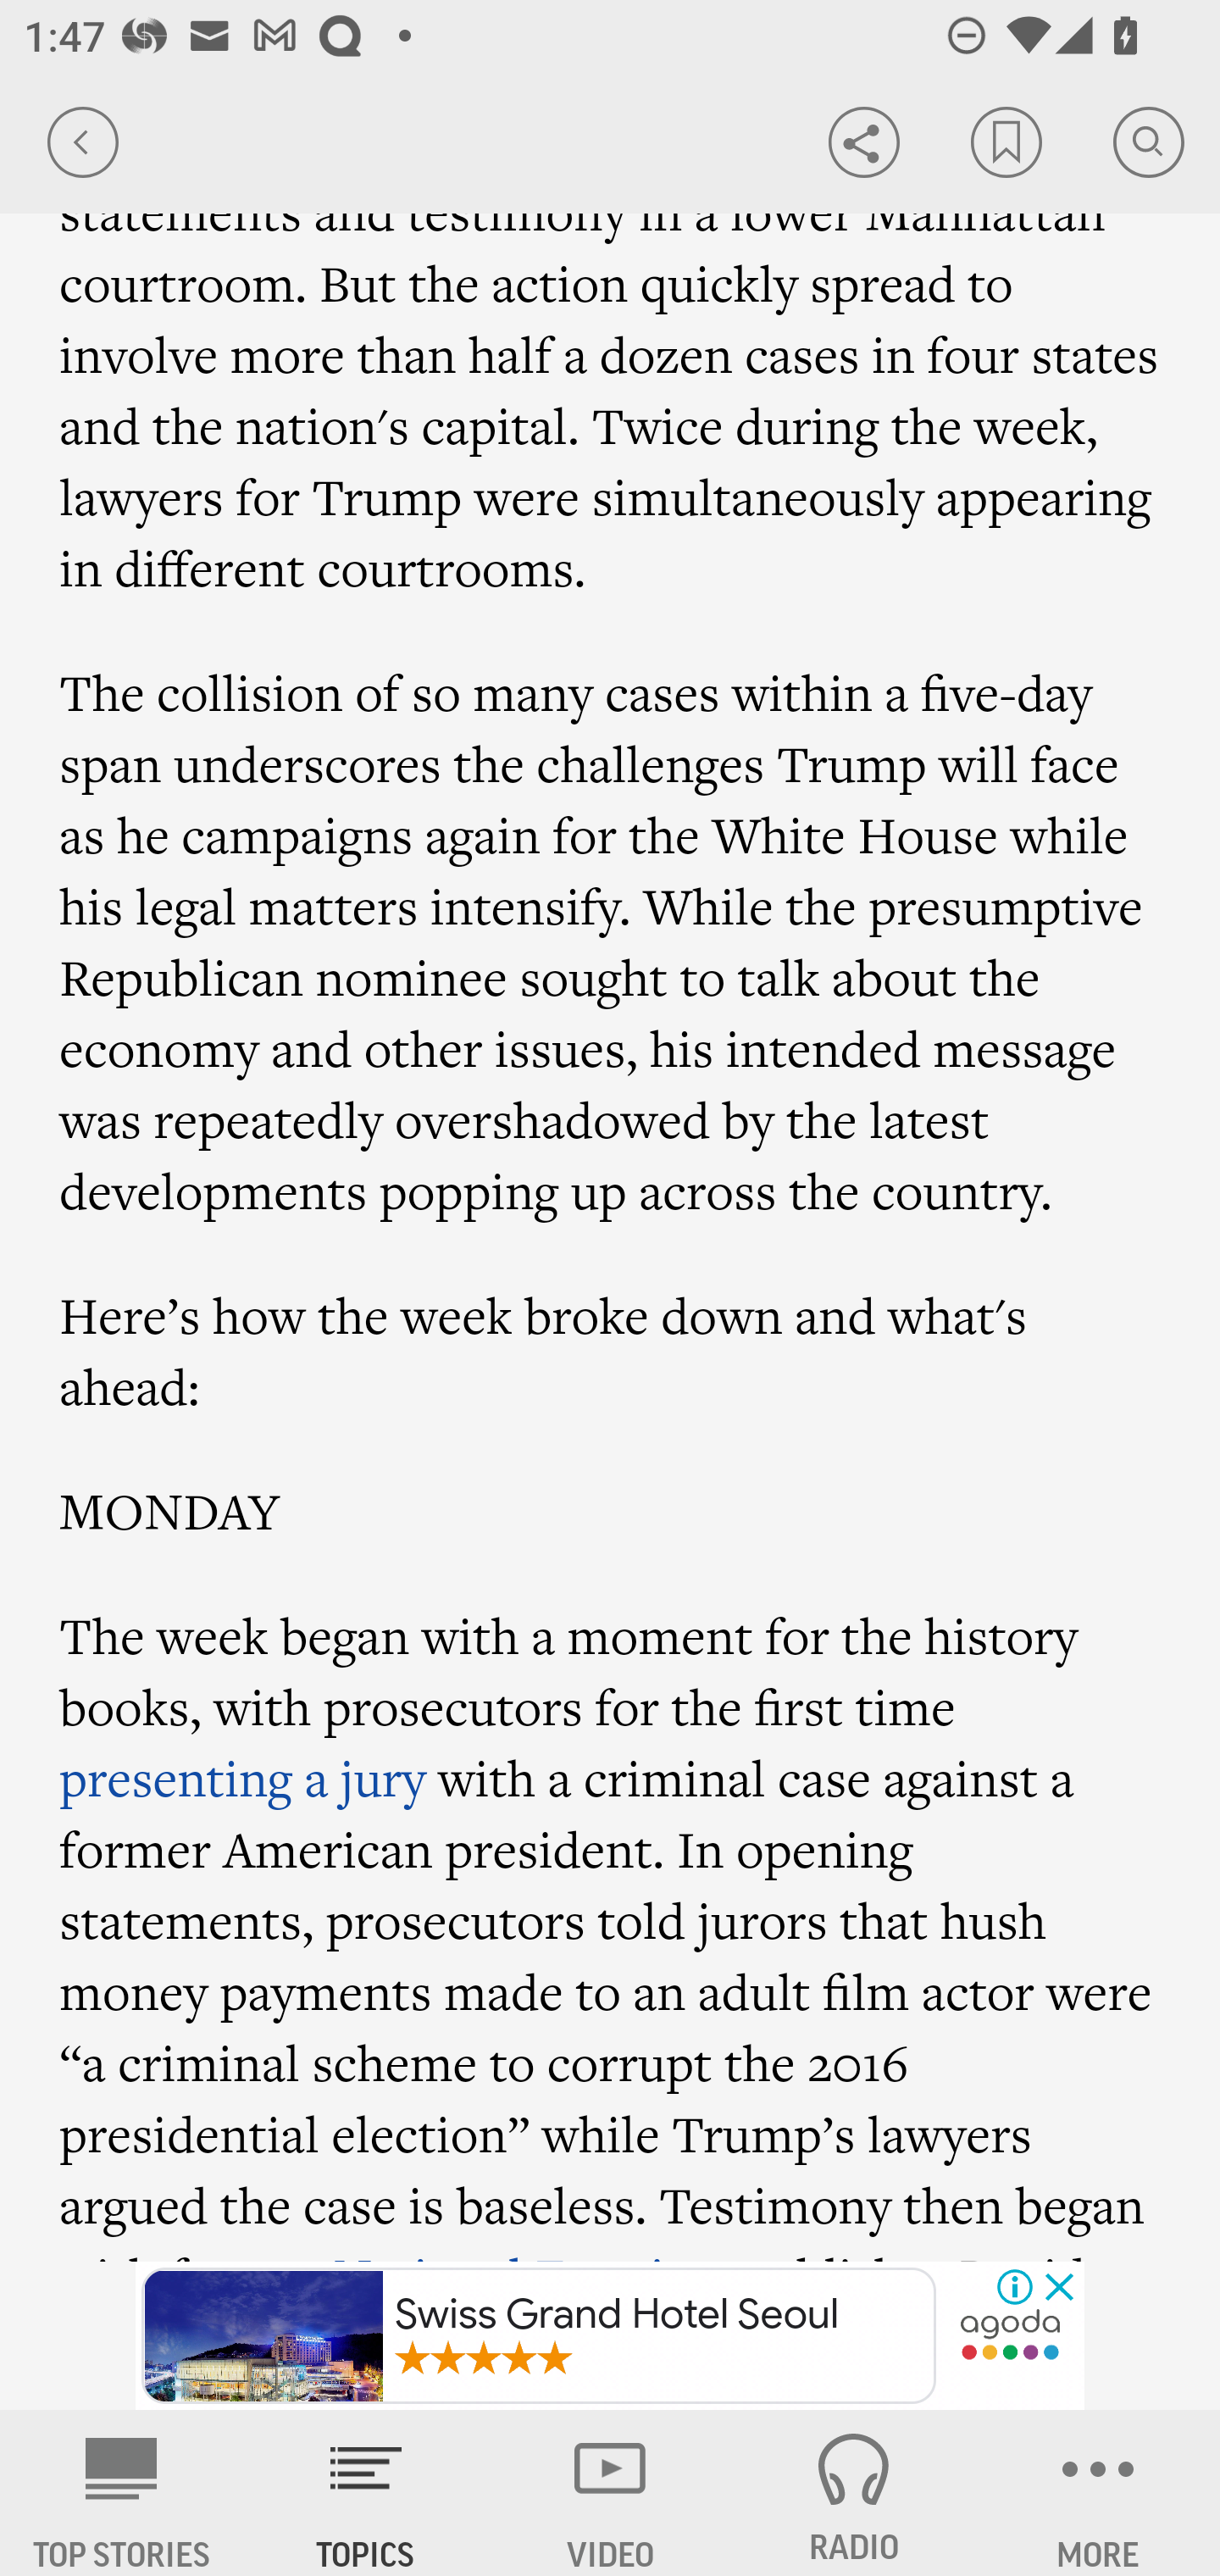 Image resolution: width=1220 pixels, height=2576 pixels. What do you see at coordinates (610, 2493) in the screenshot?
I see `VIDEO` at bounding box center [610, 2493].